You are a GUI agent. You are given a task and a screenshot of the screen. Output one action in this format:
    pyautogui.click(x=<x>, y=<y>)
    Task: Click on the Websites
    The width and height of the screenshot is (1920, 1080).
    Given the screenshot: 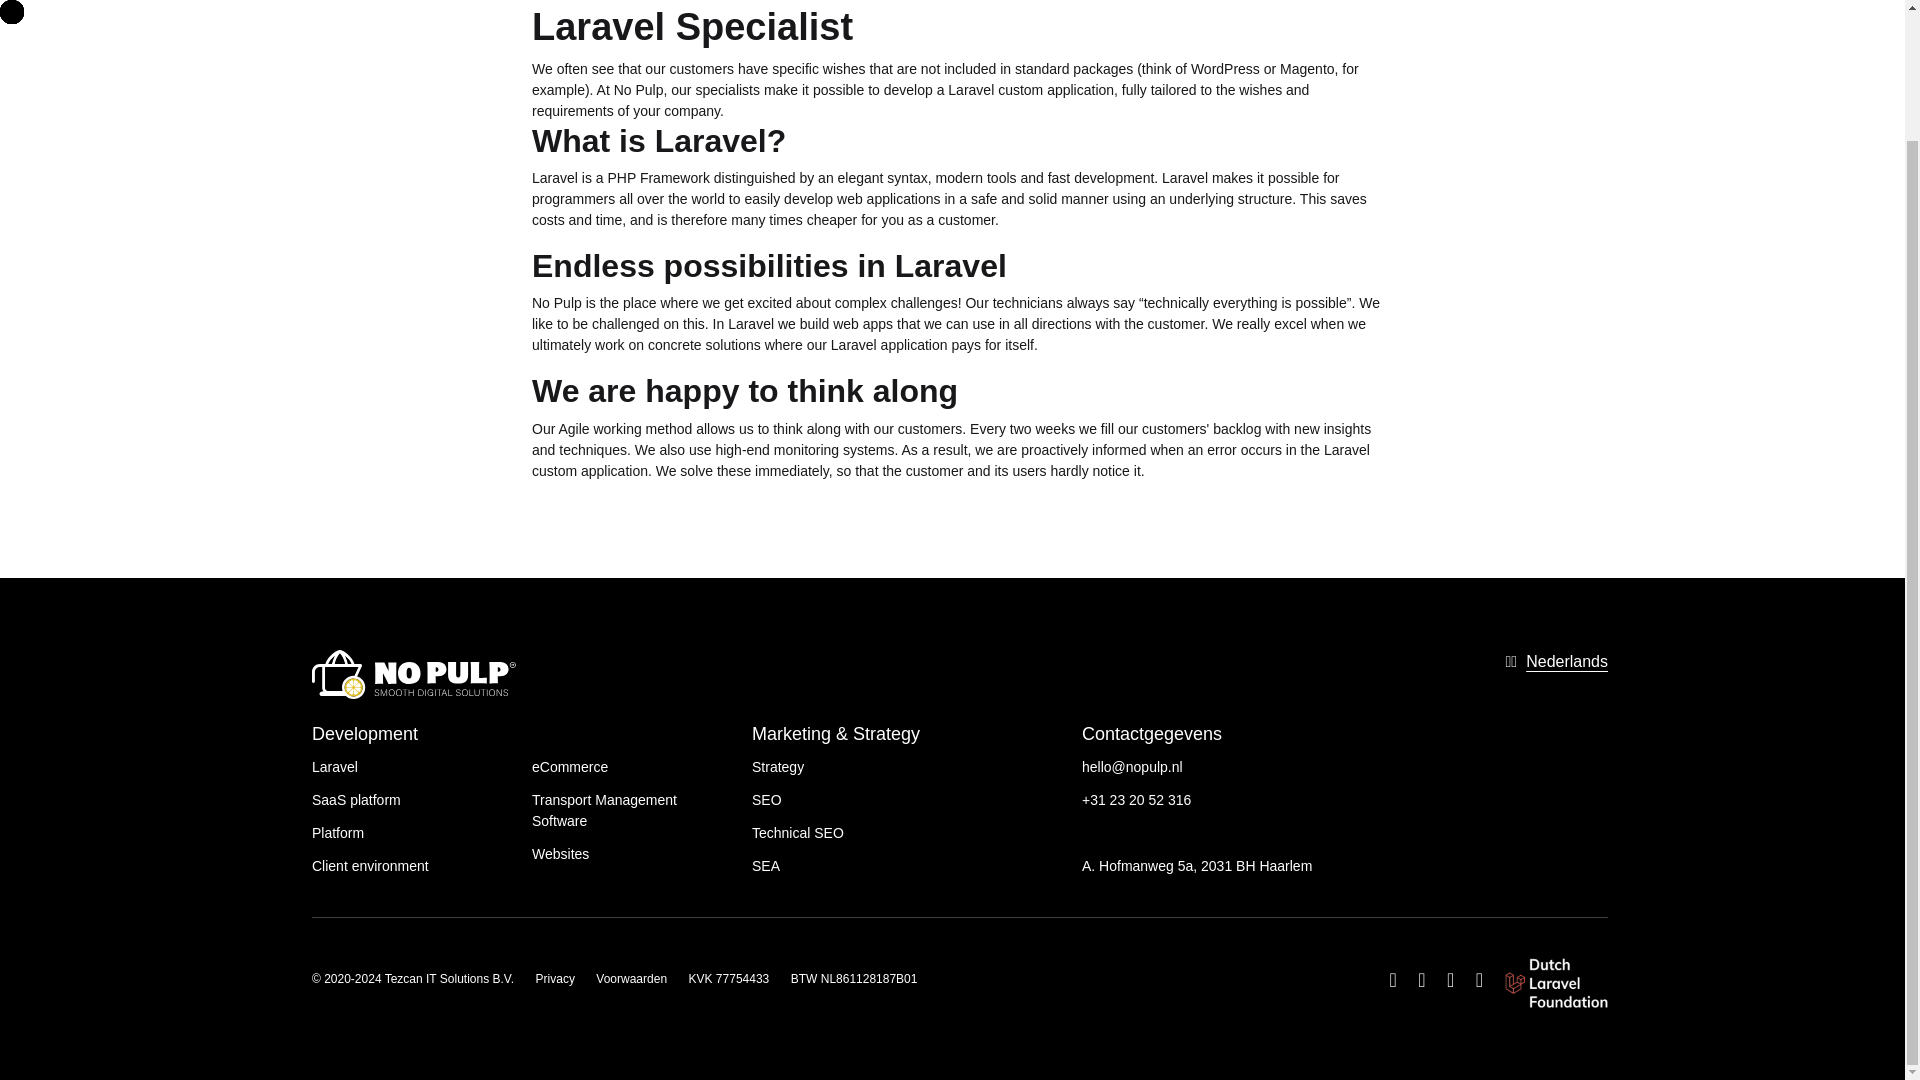 What is the action you would take?
    pyautogui.click(x=560, y=853)
    